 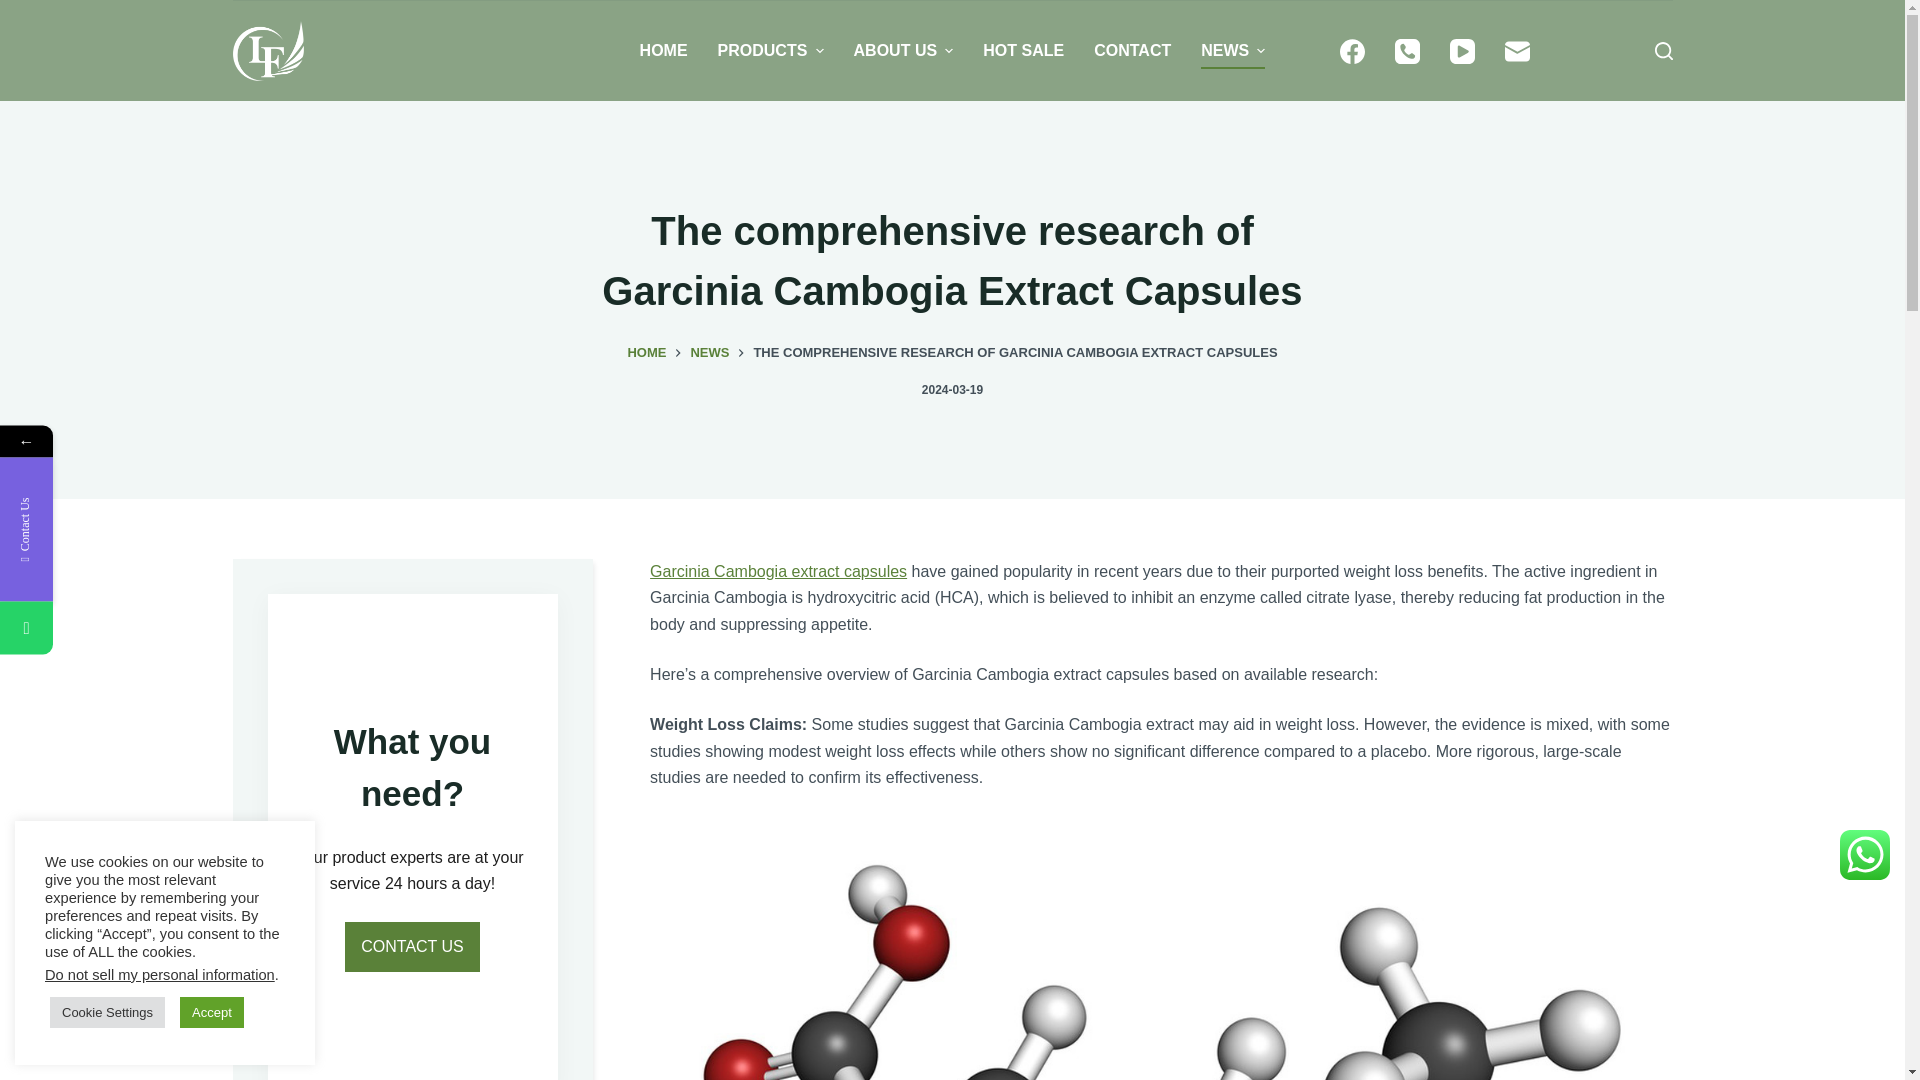 What do you see at coordinates (20, 10) in the screenshot?
I see `Skip to content` at bounding box center [20, 10].